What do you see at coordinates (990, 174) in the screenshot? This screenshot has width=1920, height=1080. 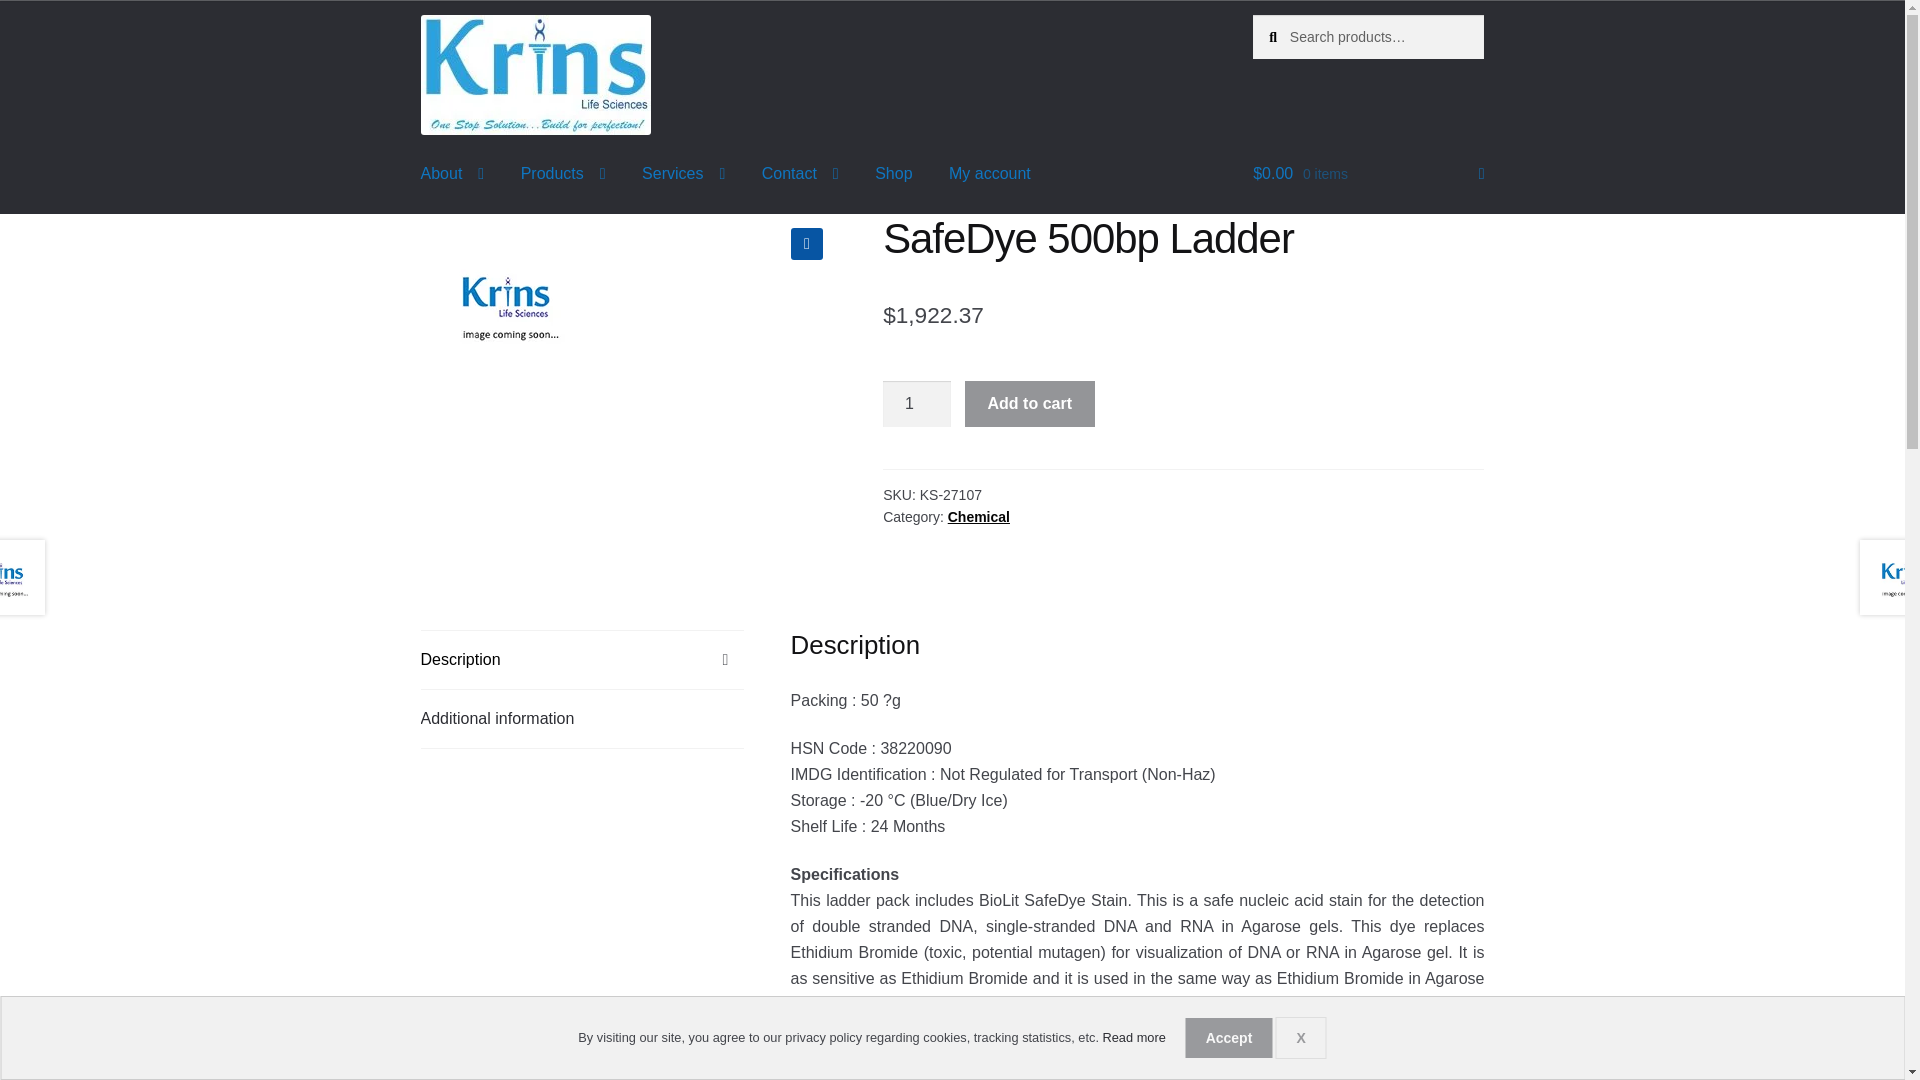 I see `My account` at bounding box center [990, 174].